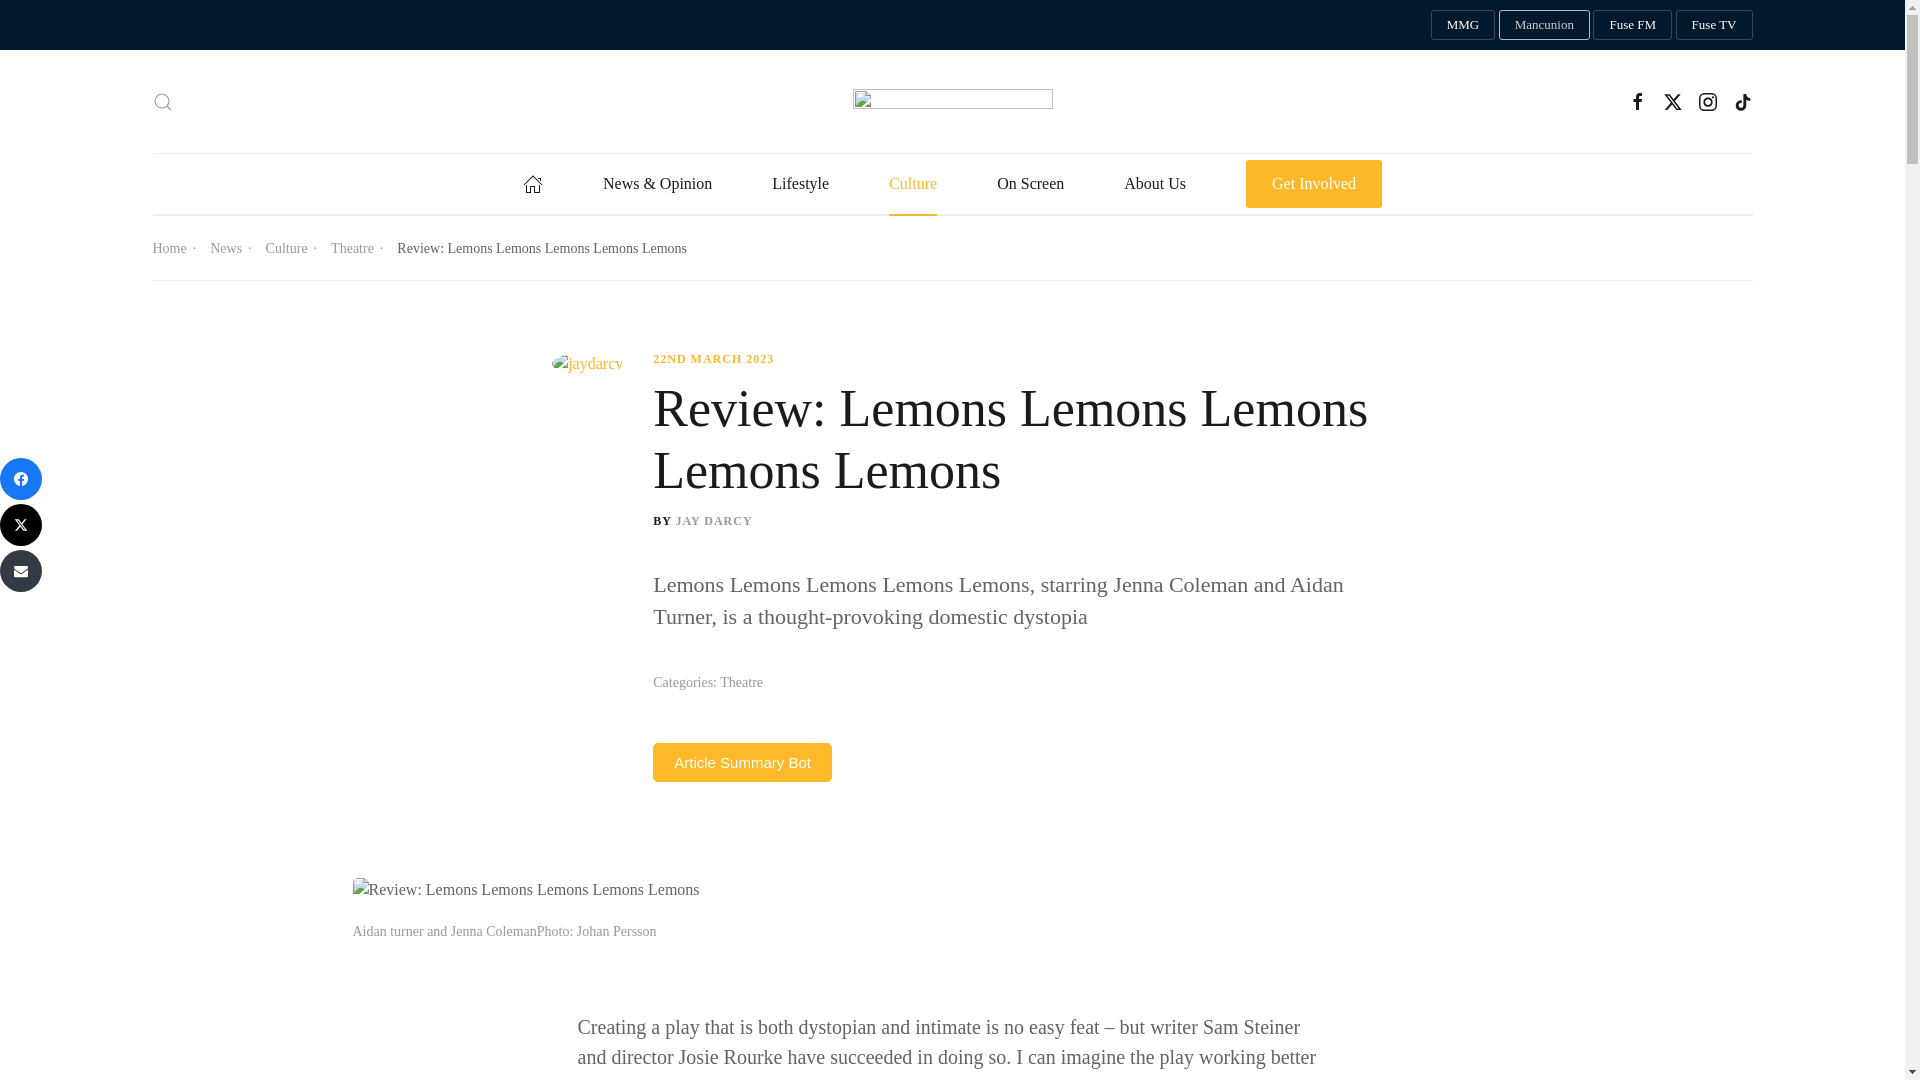 The height and width of the screenshot is (1080, 1920). I want to click on MMG, so click(1462, 24).